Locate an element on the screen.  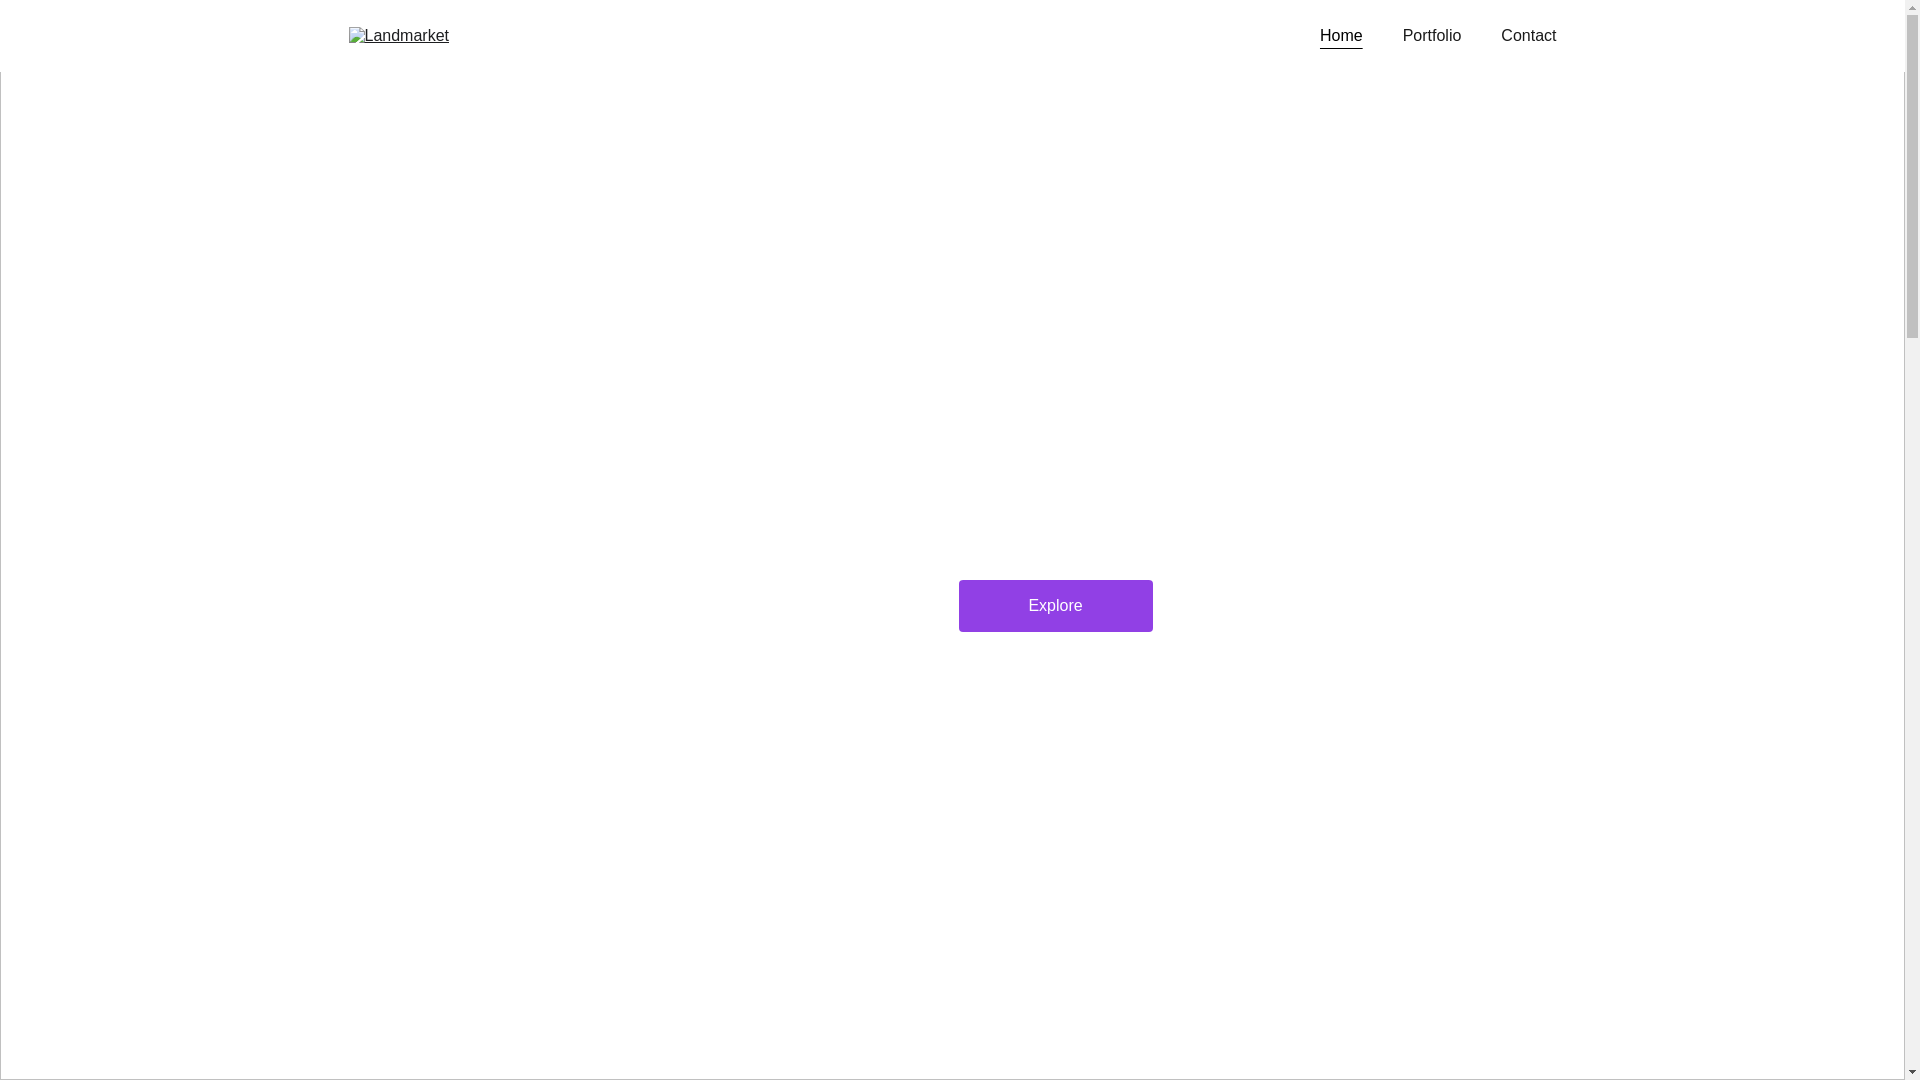
Explore is located at coordinates (1055, 606).